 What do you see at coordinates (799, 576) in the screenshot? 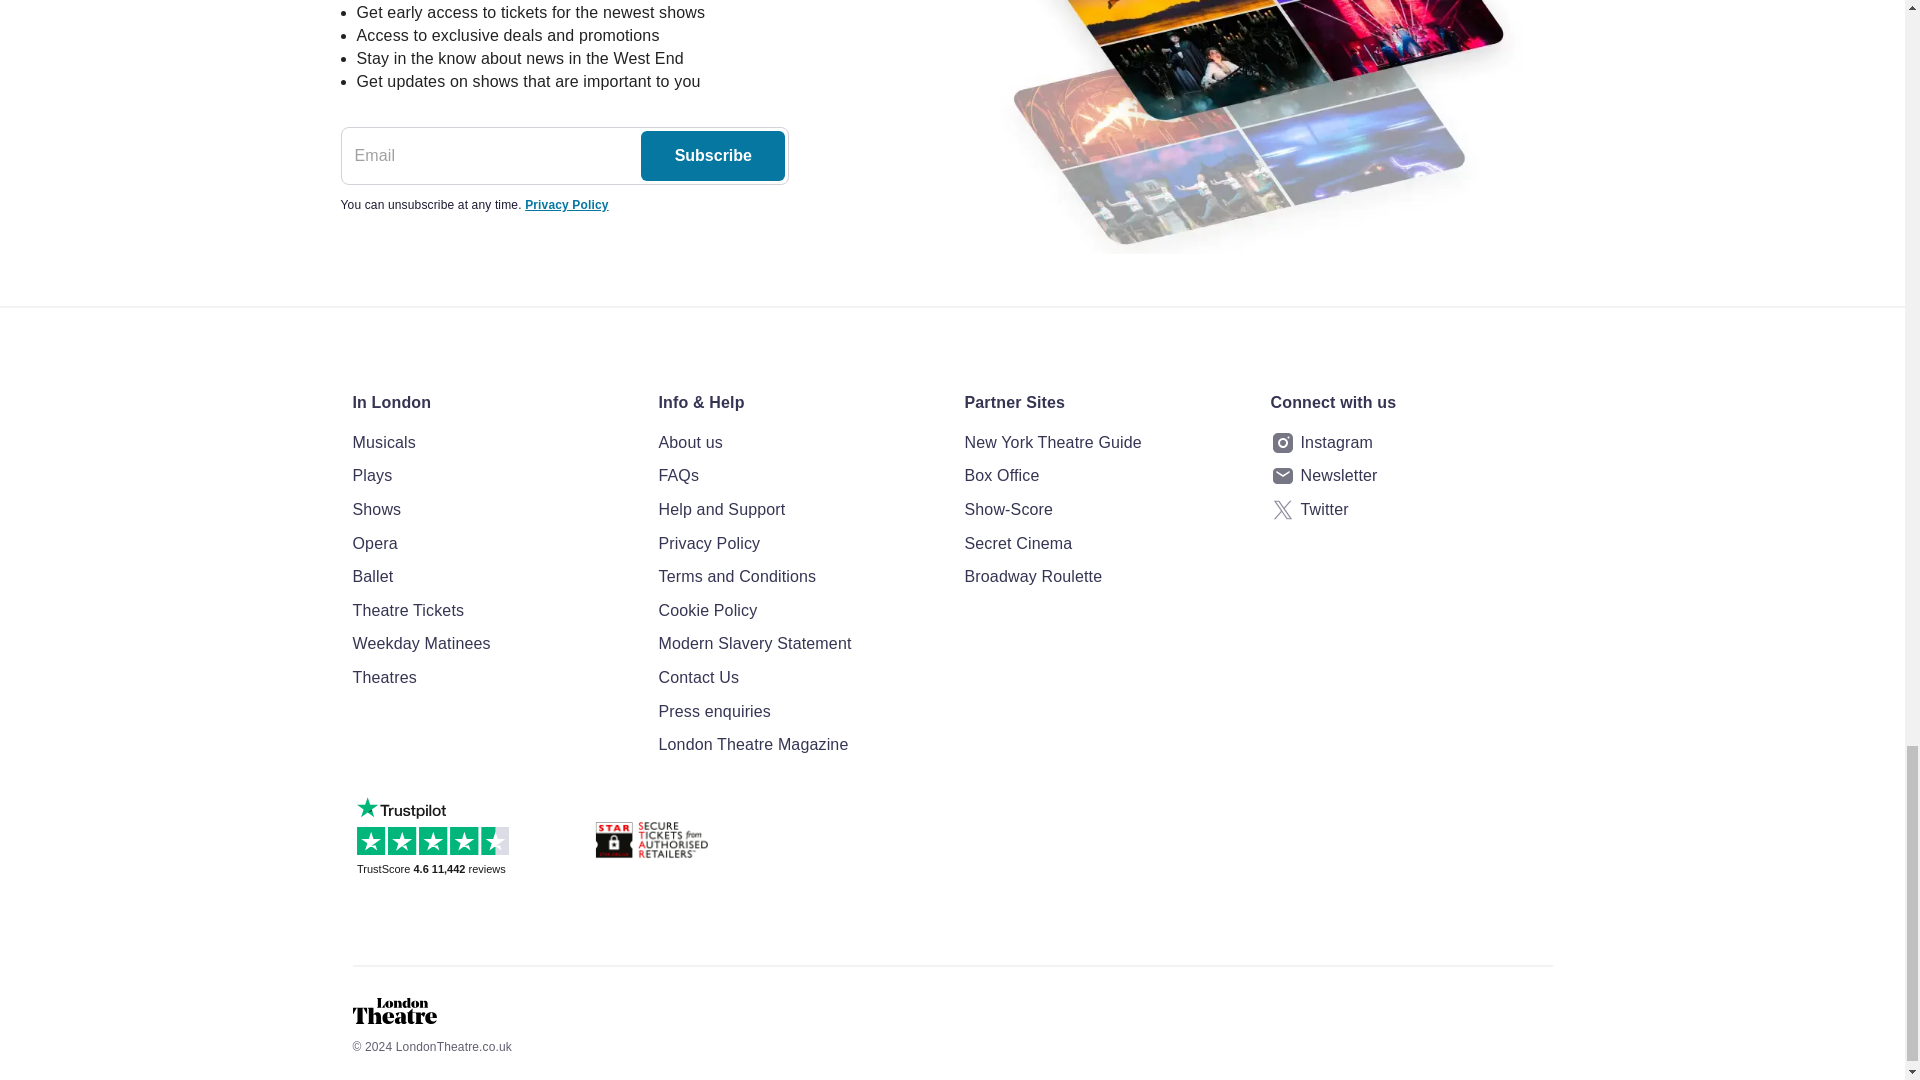
I see `Terms and Conditions` at bounding box center [799, 576].